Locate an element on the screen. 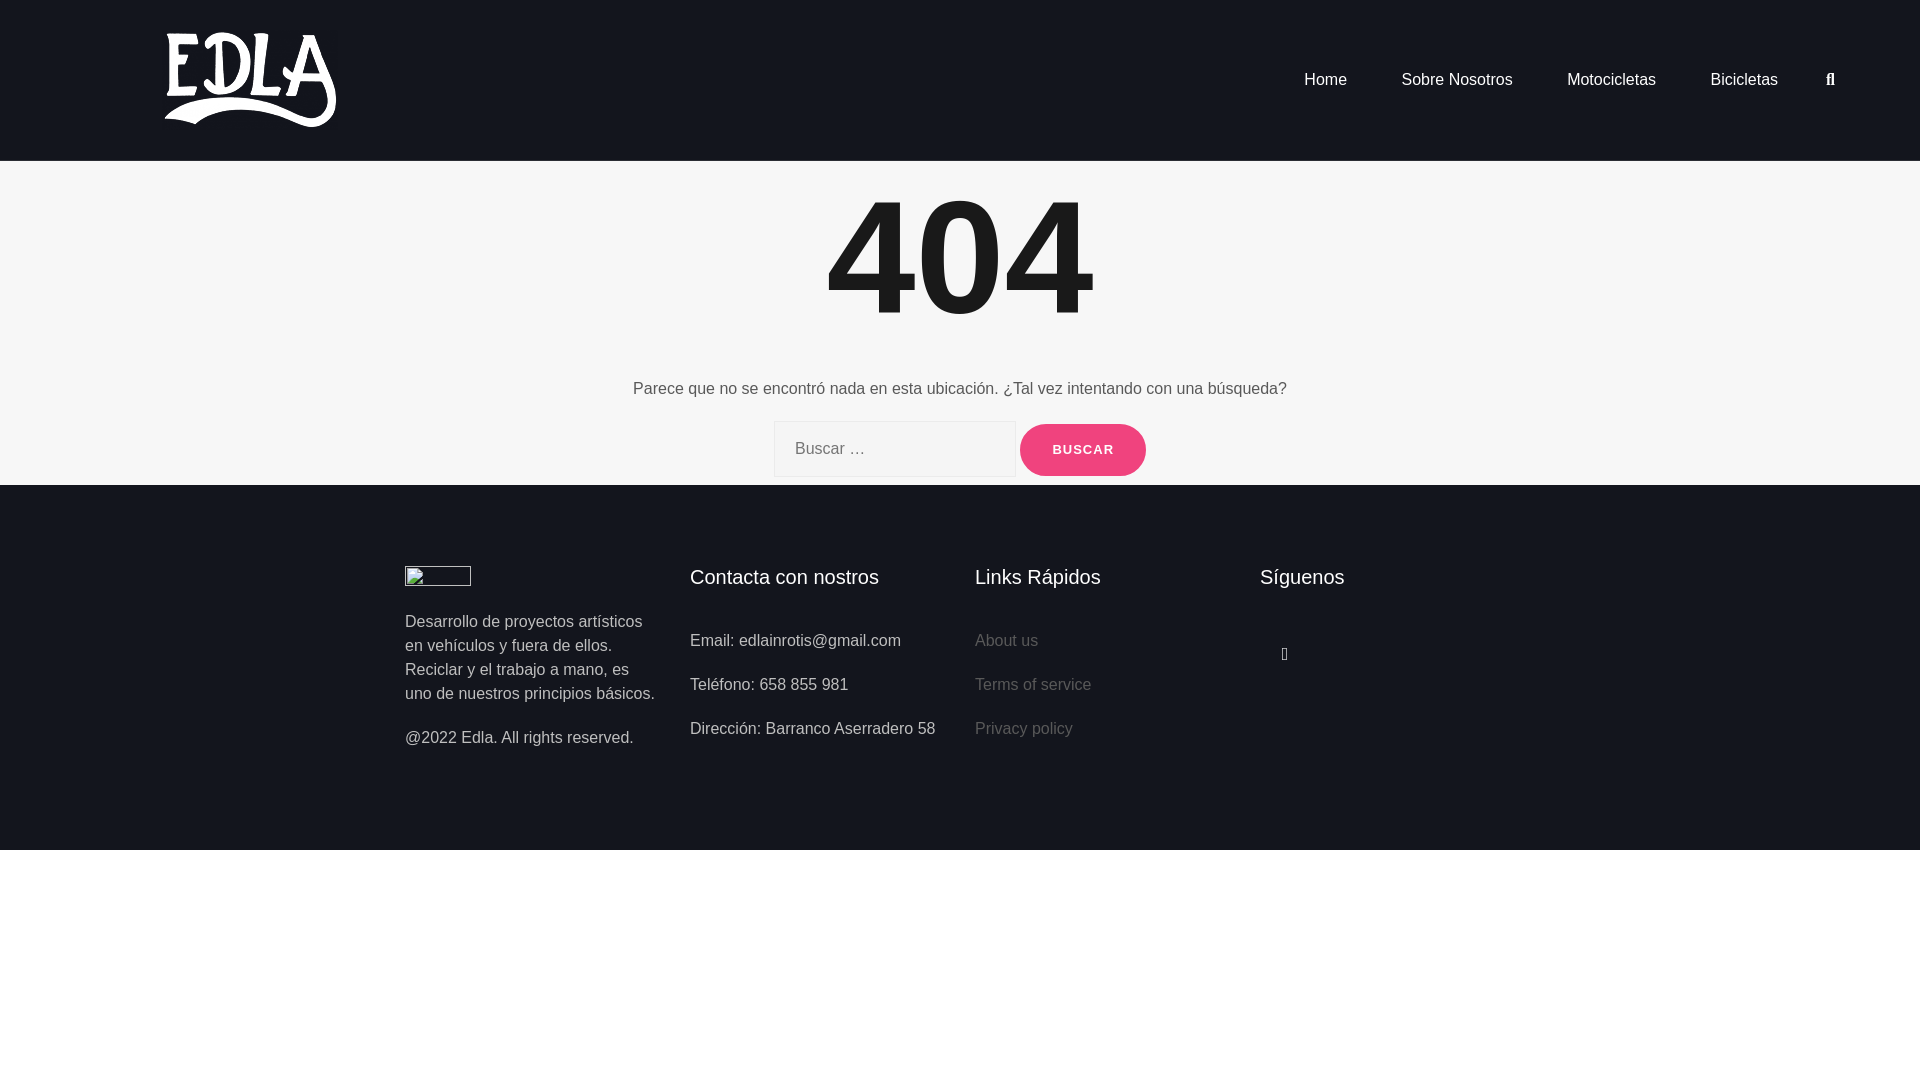 The height and width of the screenshot is (1080, 1920). Bicicletas is located at coordinates (1744, 80).